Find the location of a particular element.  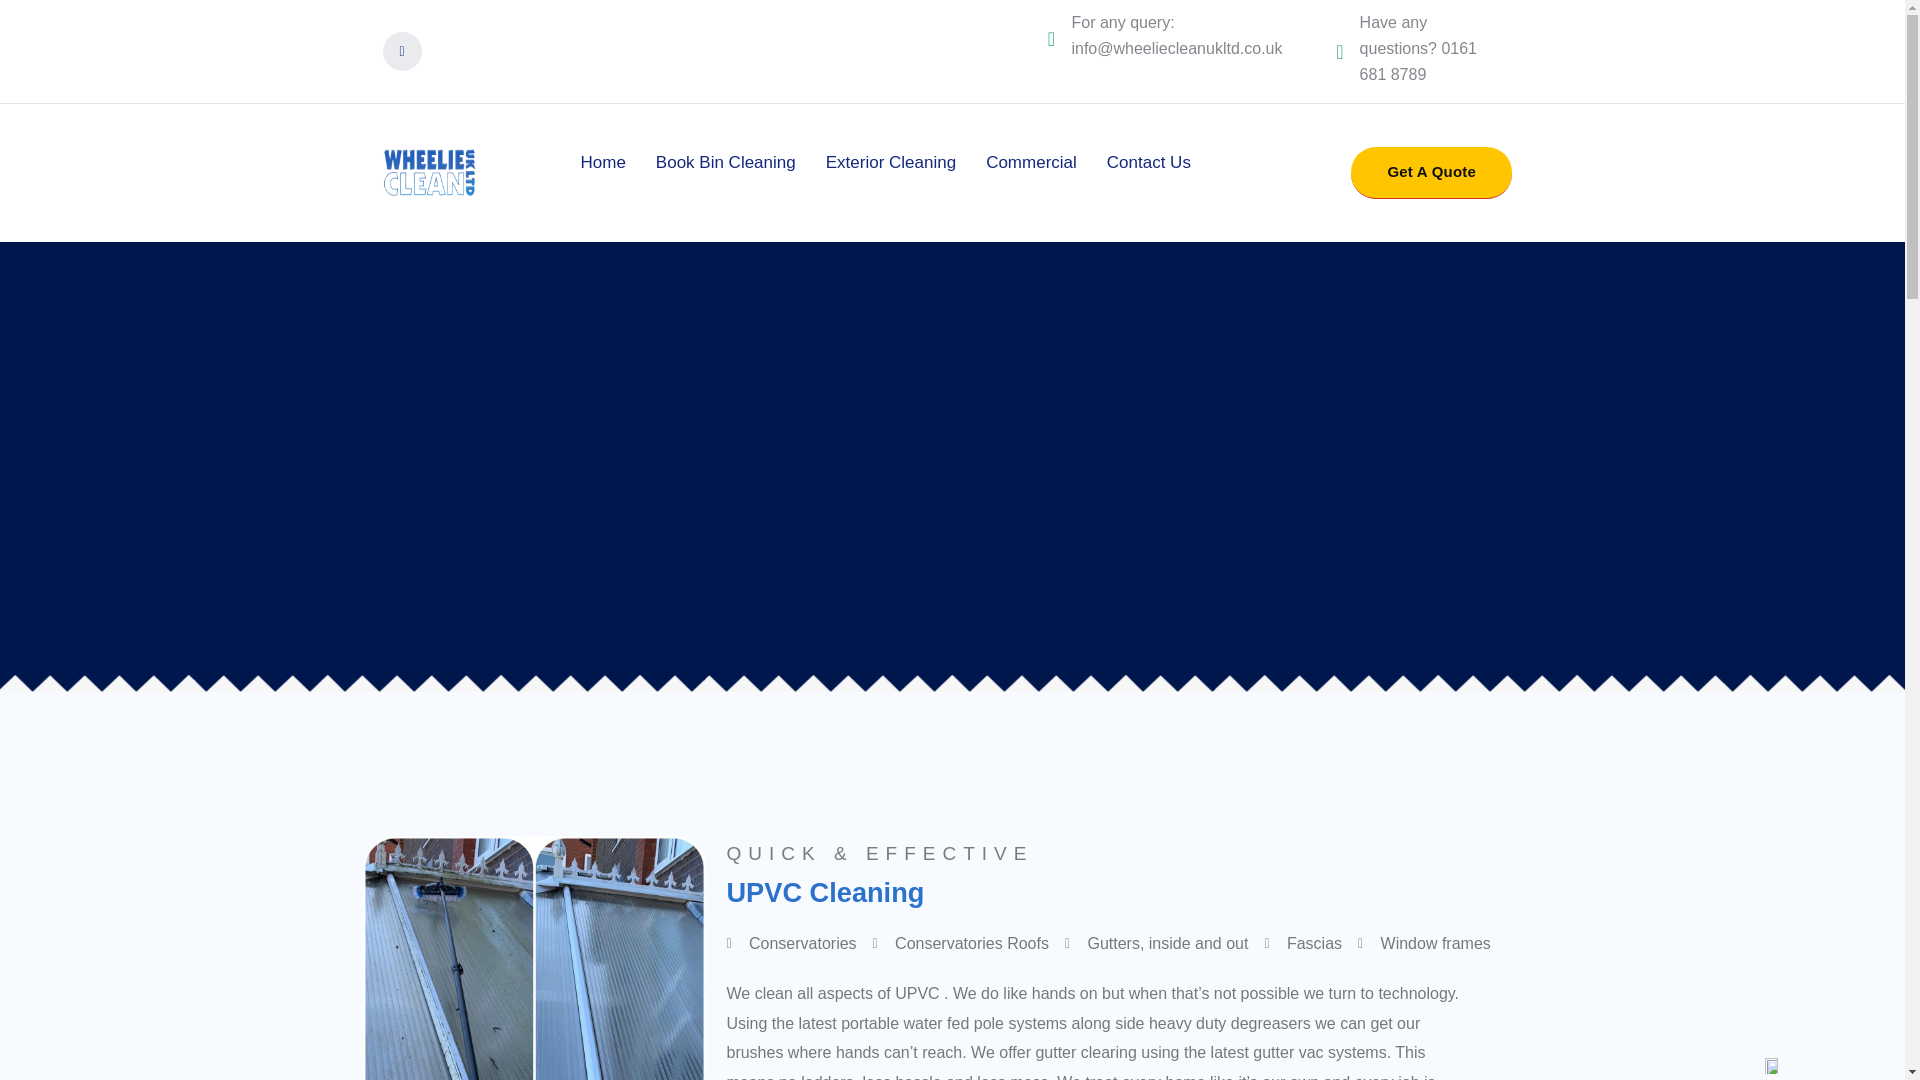

Have any questions? 0161 681 8789 is located at coordinates (1418, 48).